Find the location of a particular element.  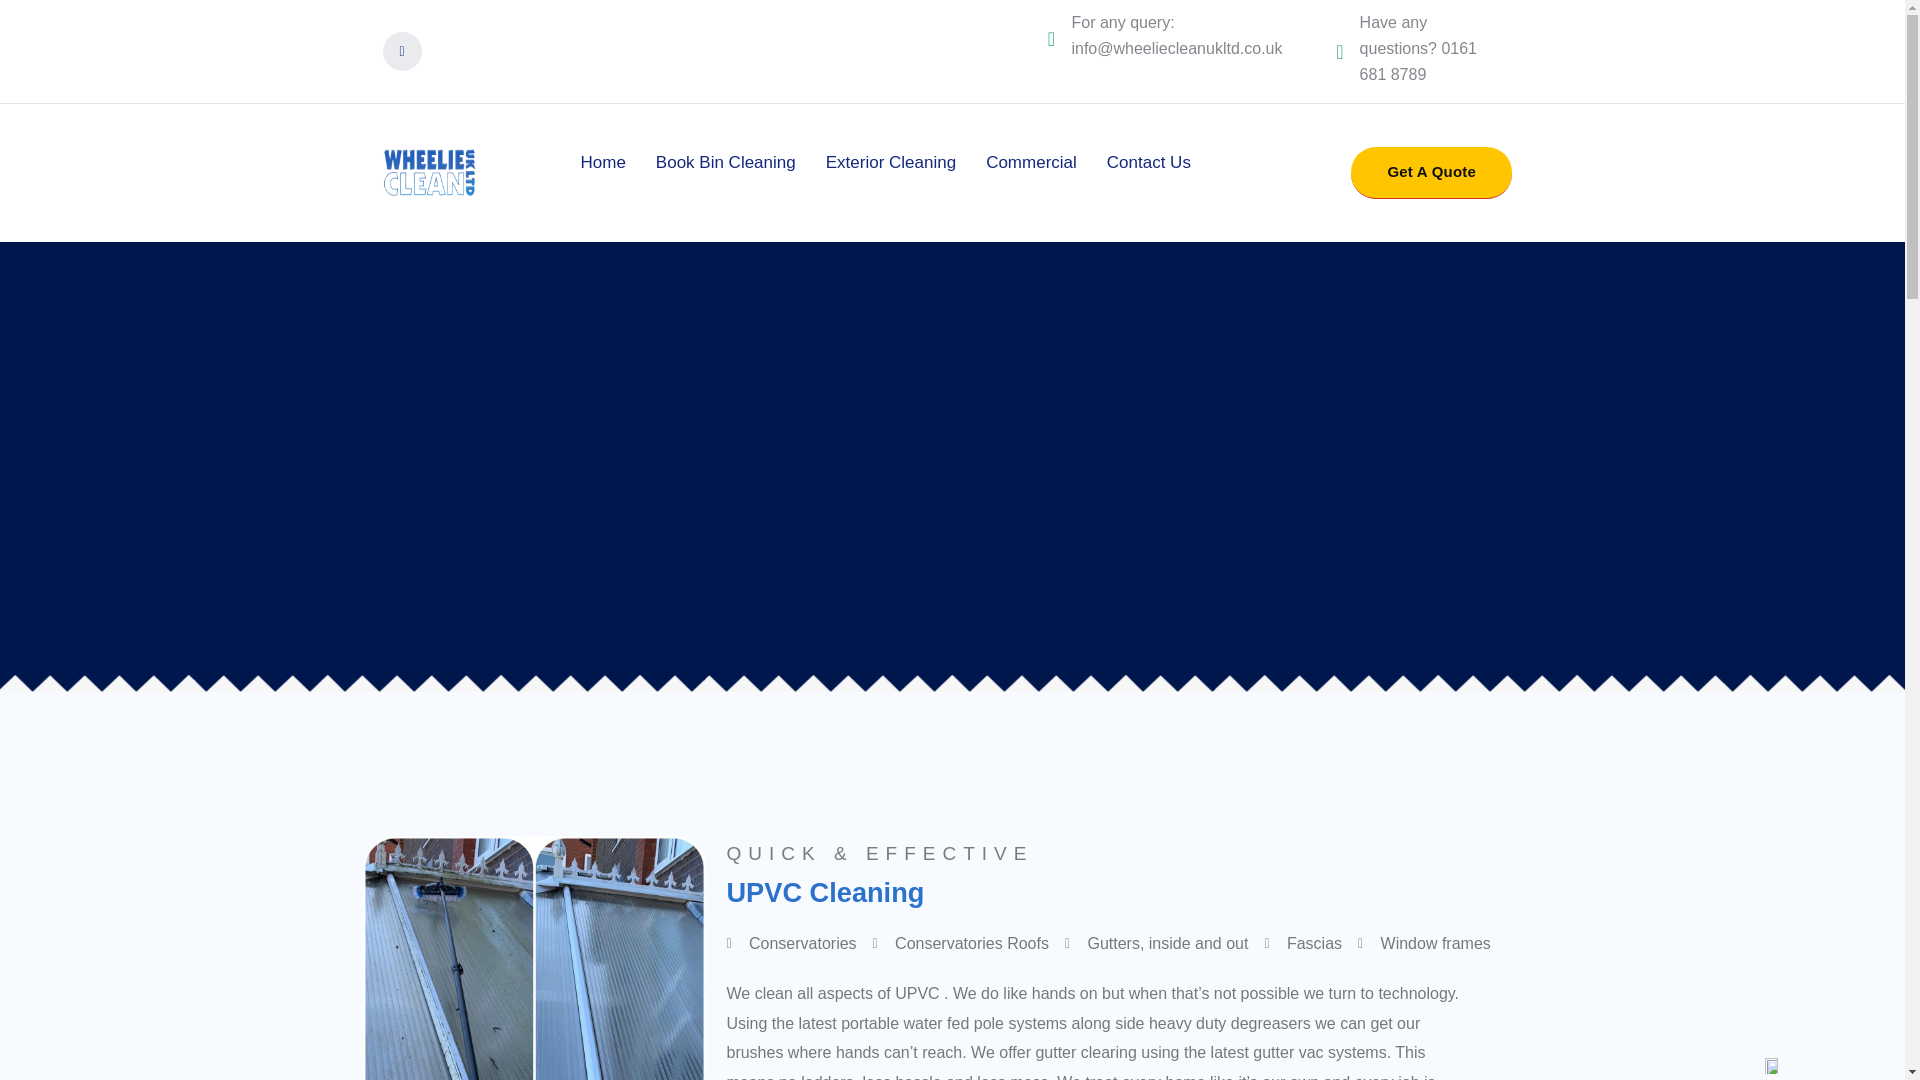

Have any questions? 0161 681 8789 is located at coordinates (1418, 48).